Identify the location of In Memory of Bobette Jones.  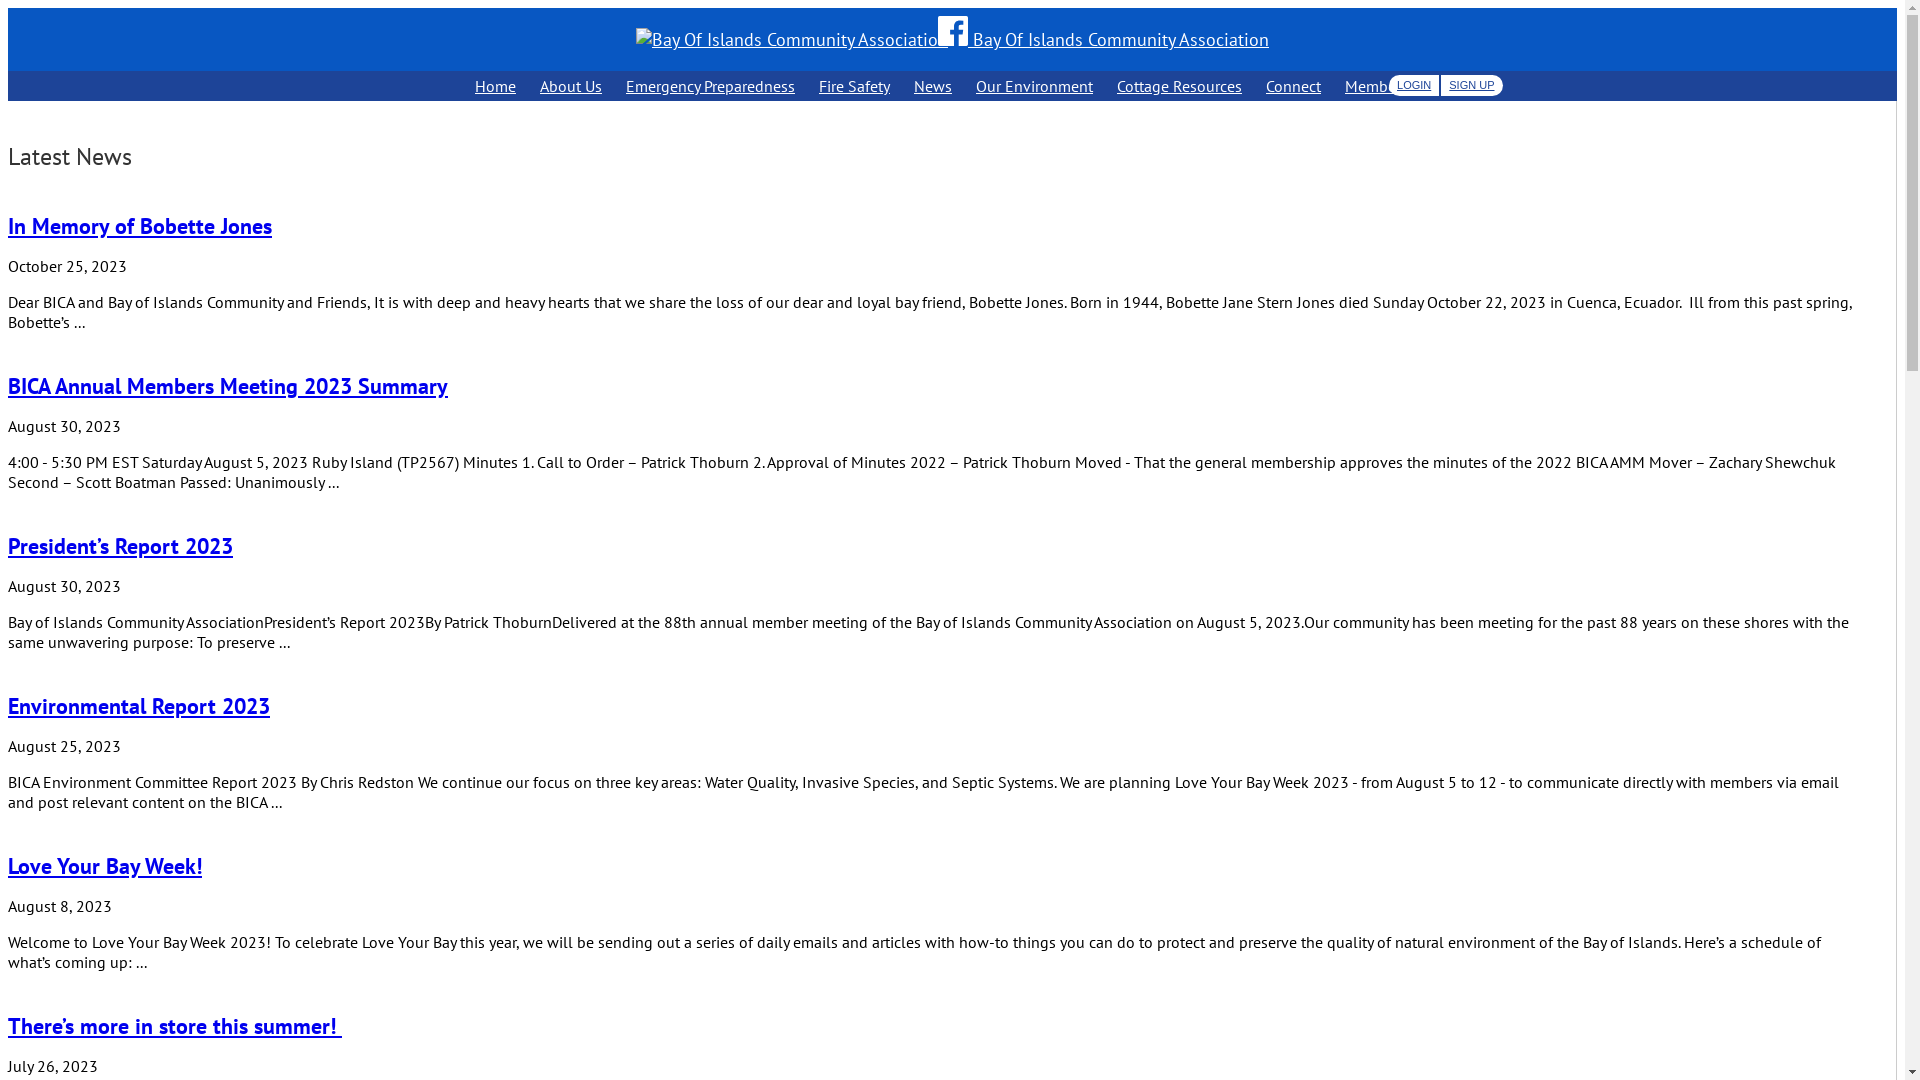
(140, 226).